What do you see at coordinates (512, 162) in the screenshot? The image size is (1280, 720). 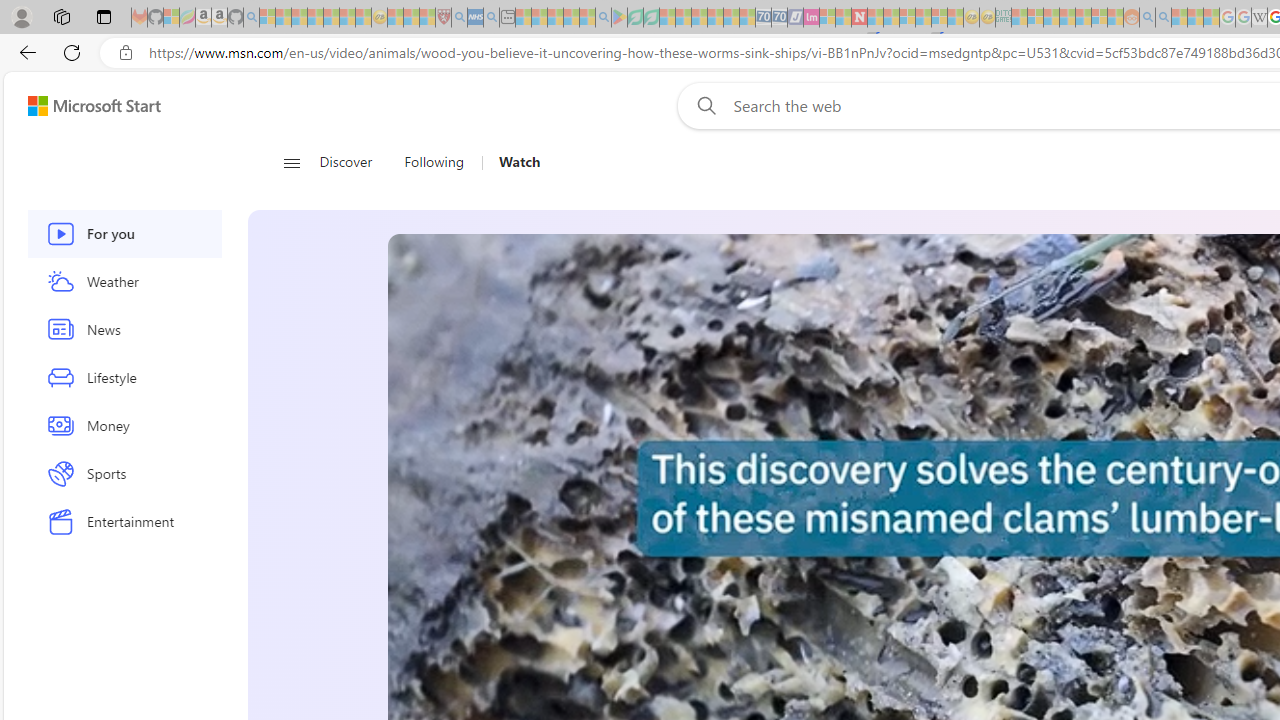 I see `Watch` at bounding box center [512, 162].